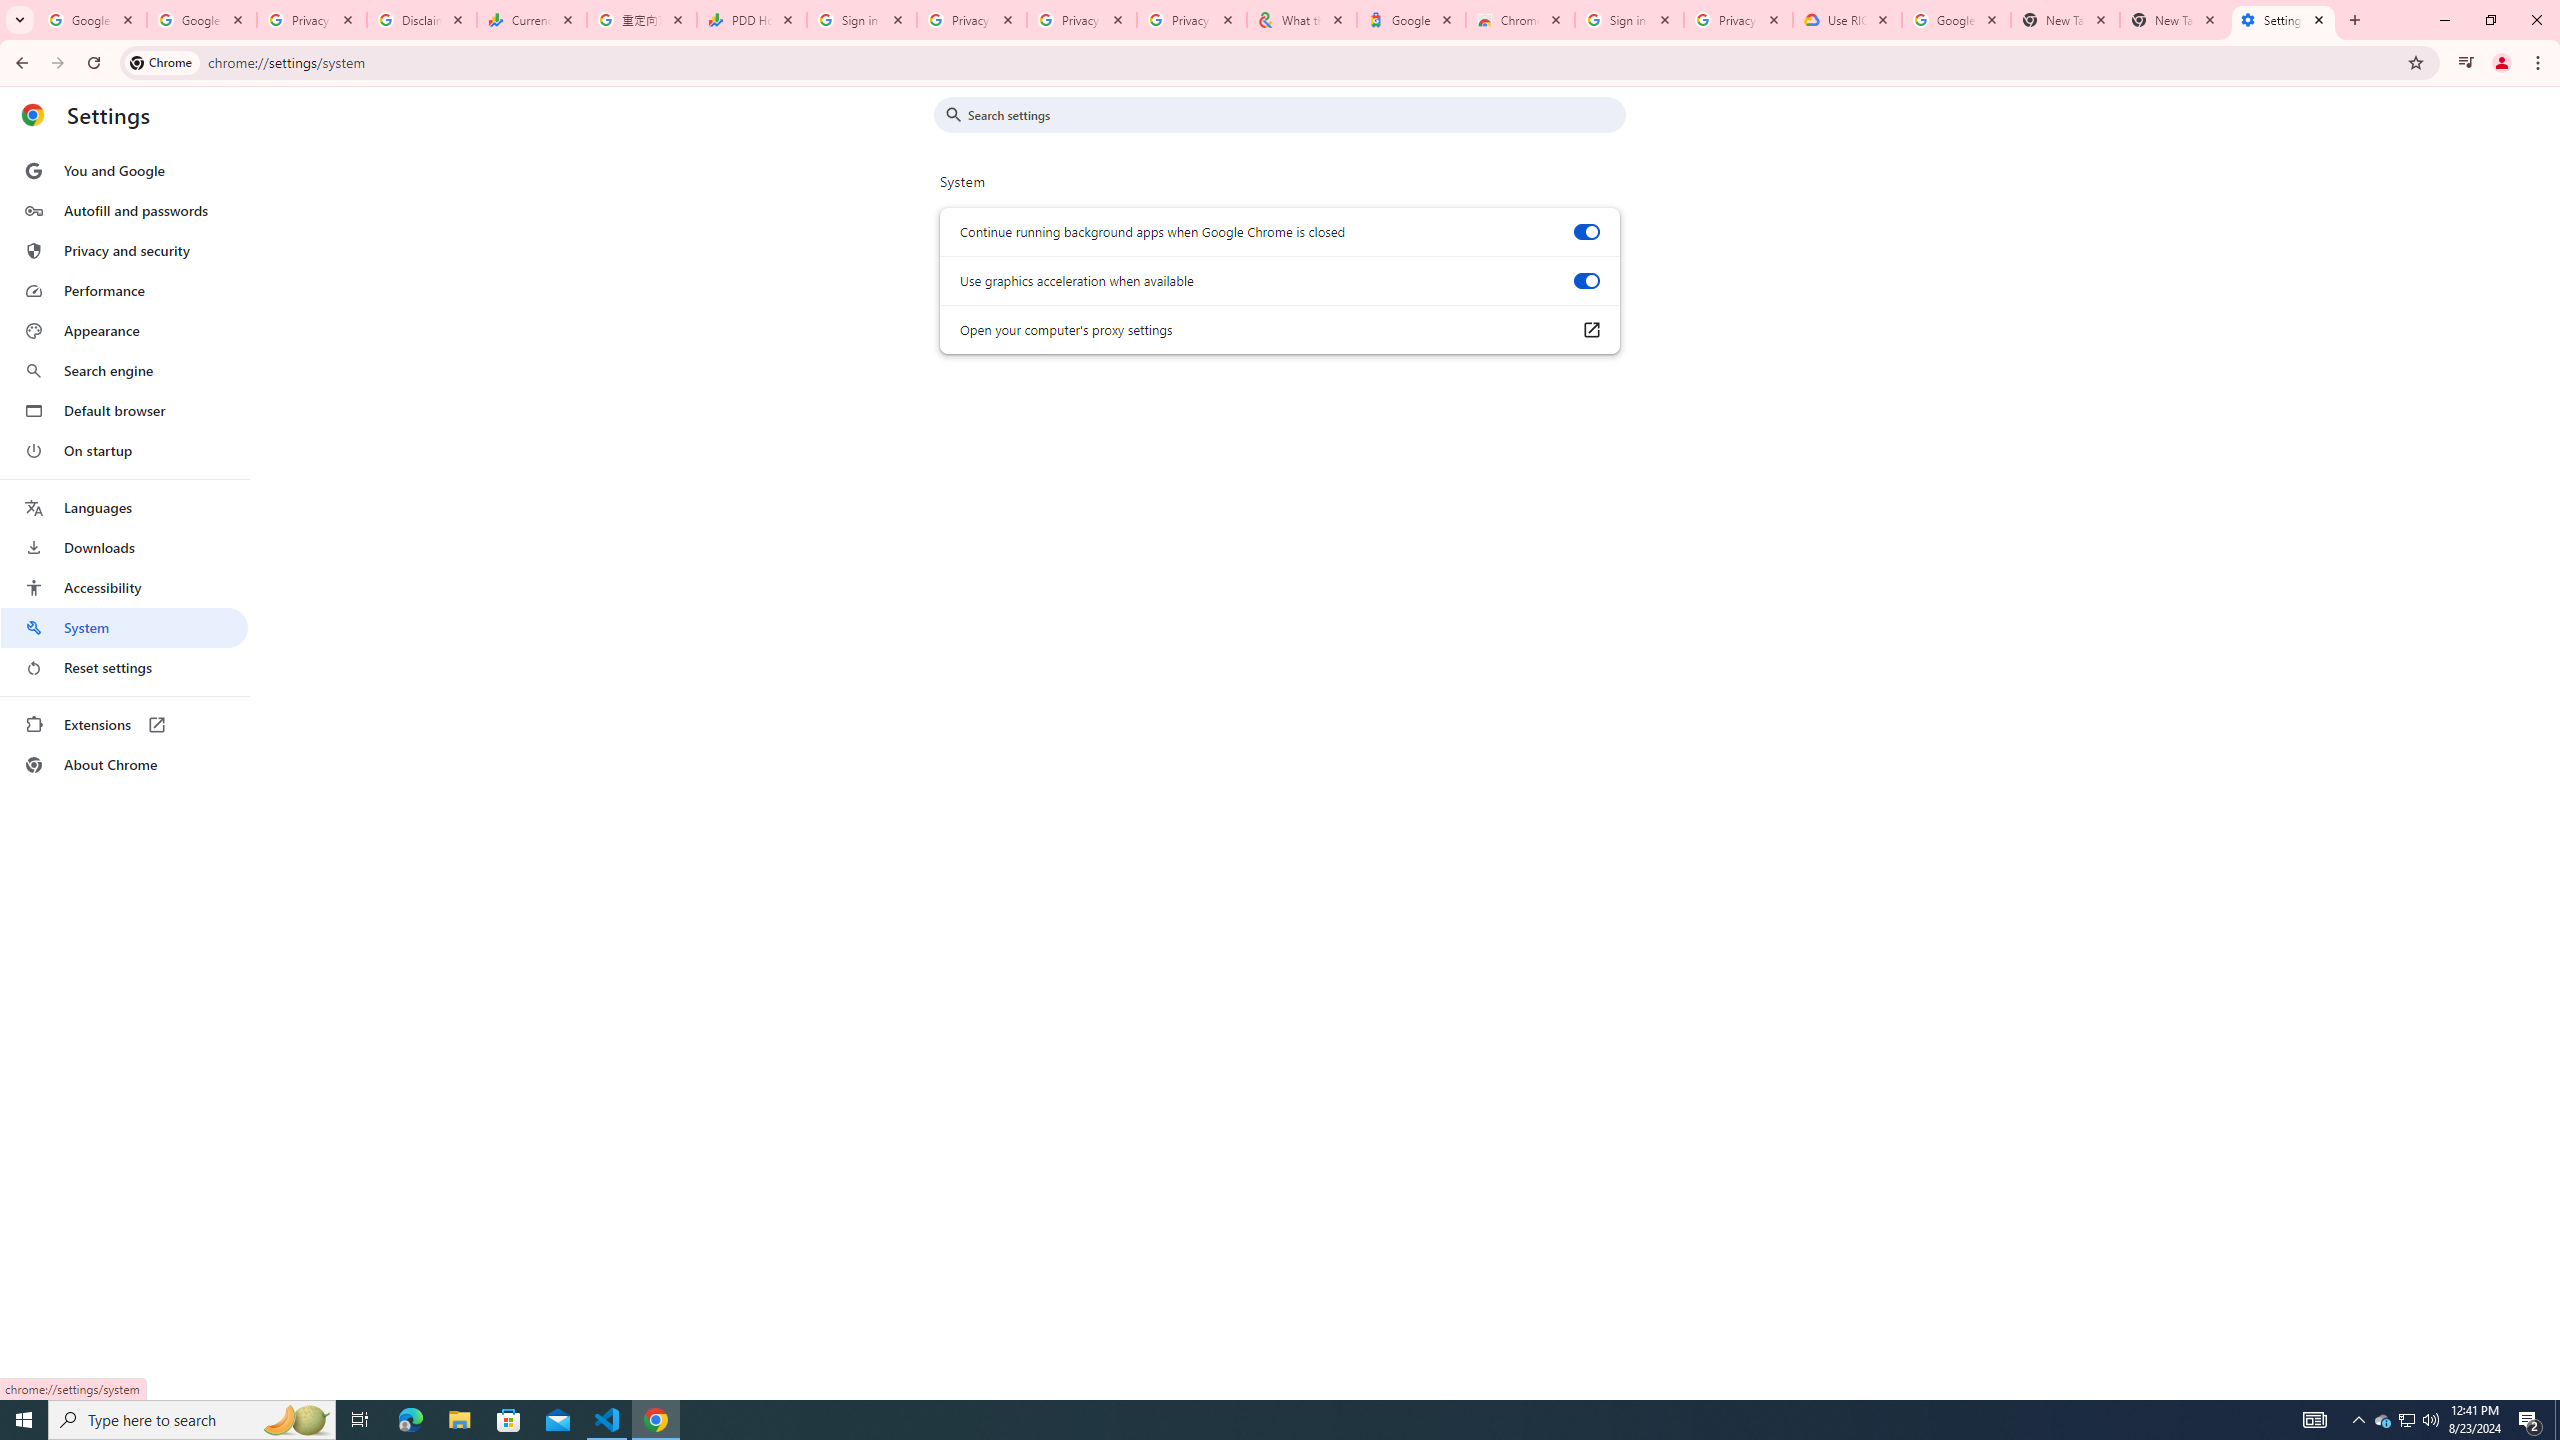 The image size is (2560, 1440). What do you see at coordinates (752, 20) in the screenshot?
I see `PDD Holdings Inc - ADR (PDD) Price & News - Google Finance` at bounding box center [752, 20].